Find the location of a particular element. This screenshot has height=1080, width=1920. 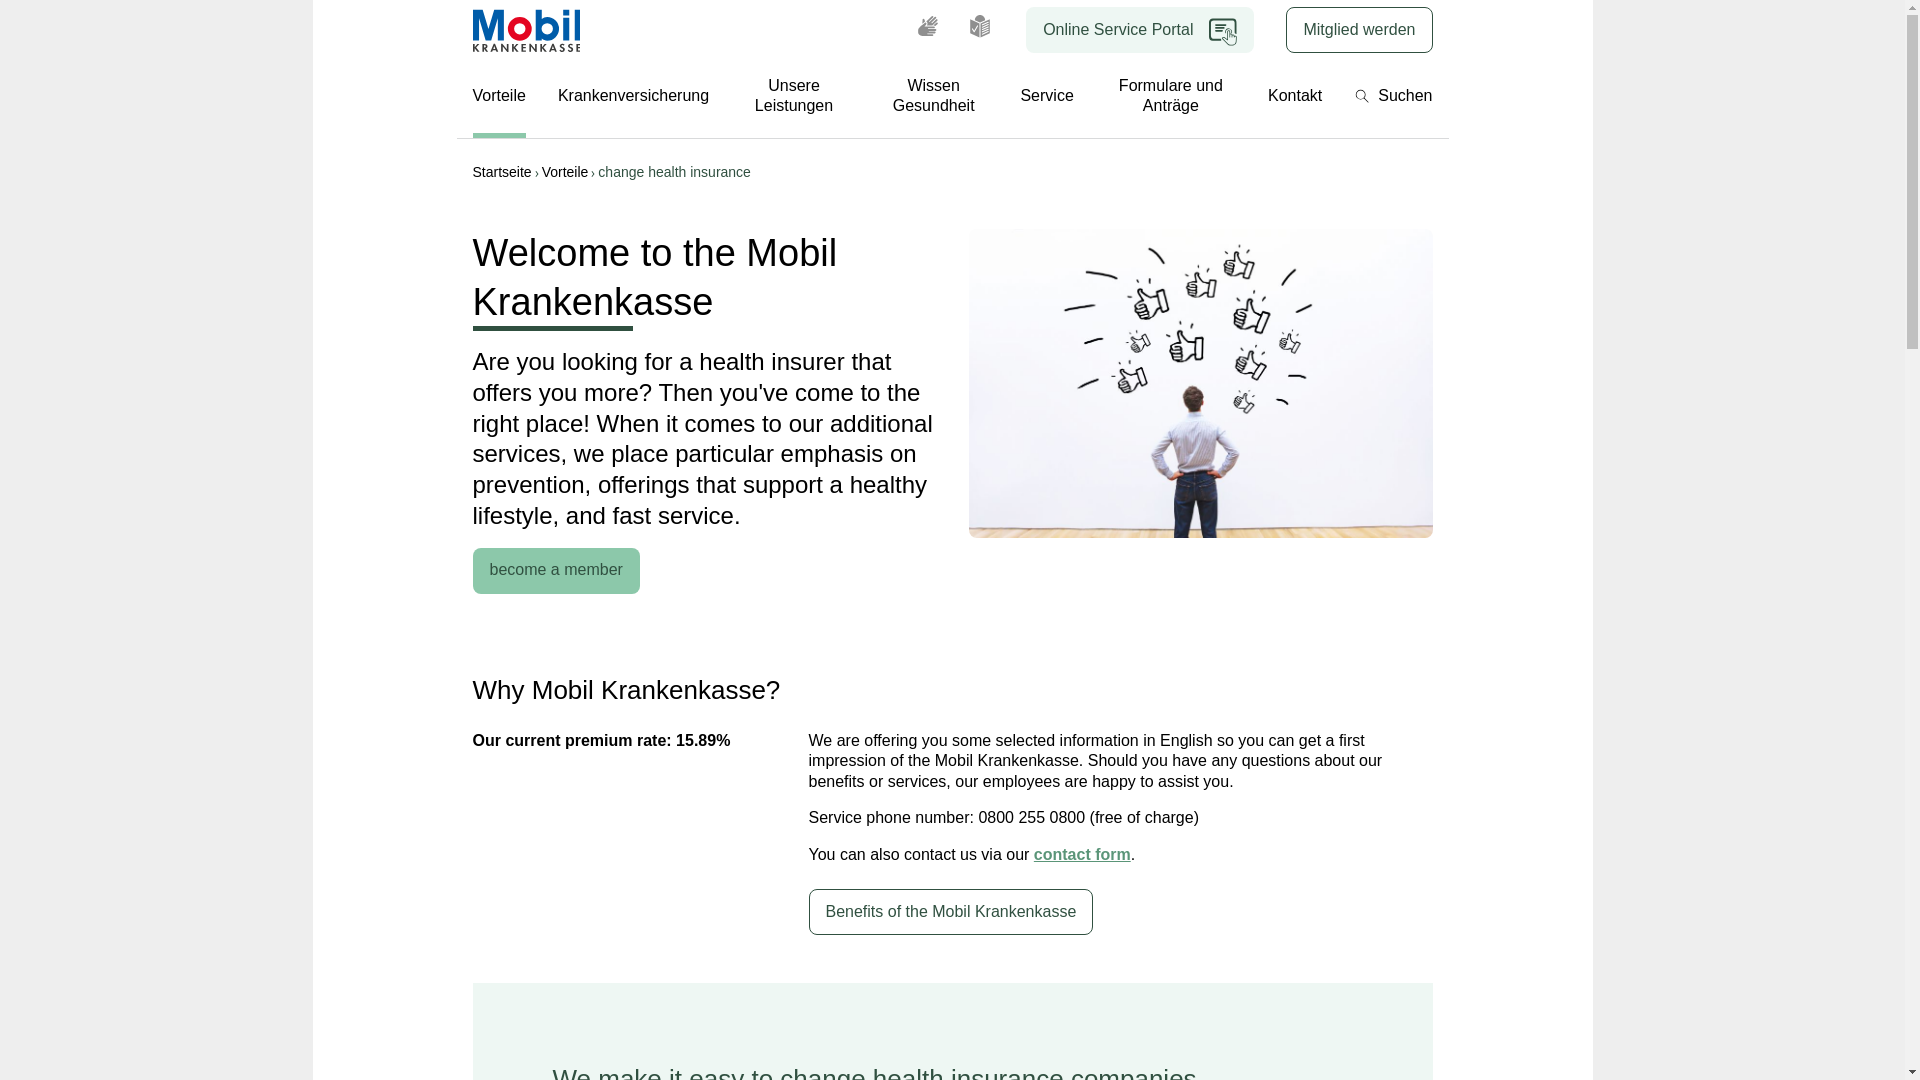

contact form is located at coordinates (1082, 854).